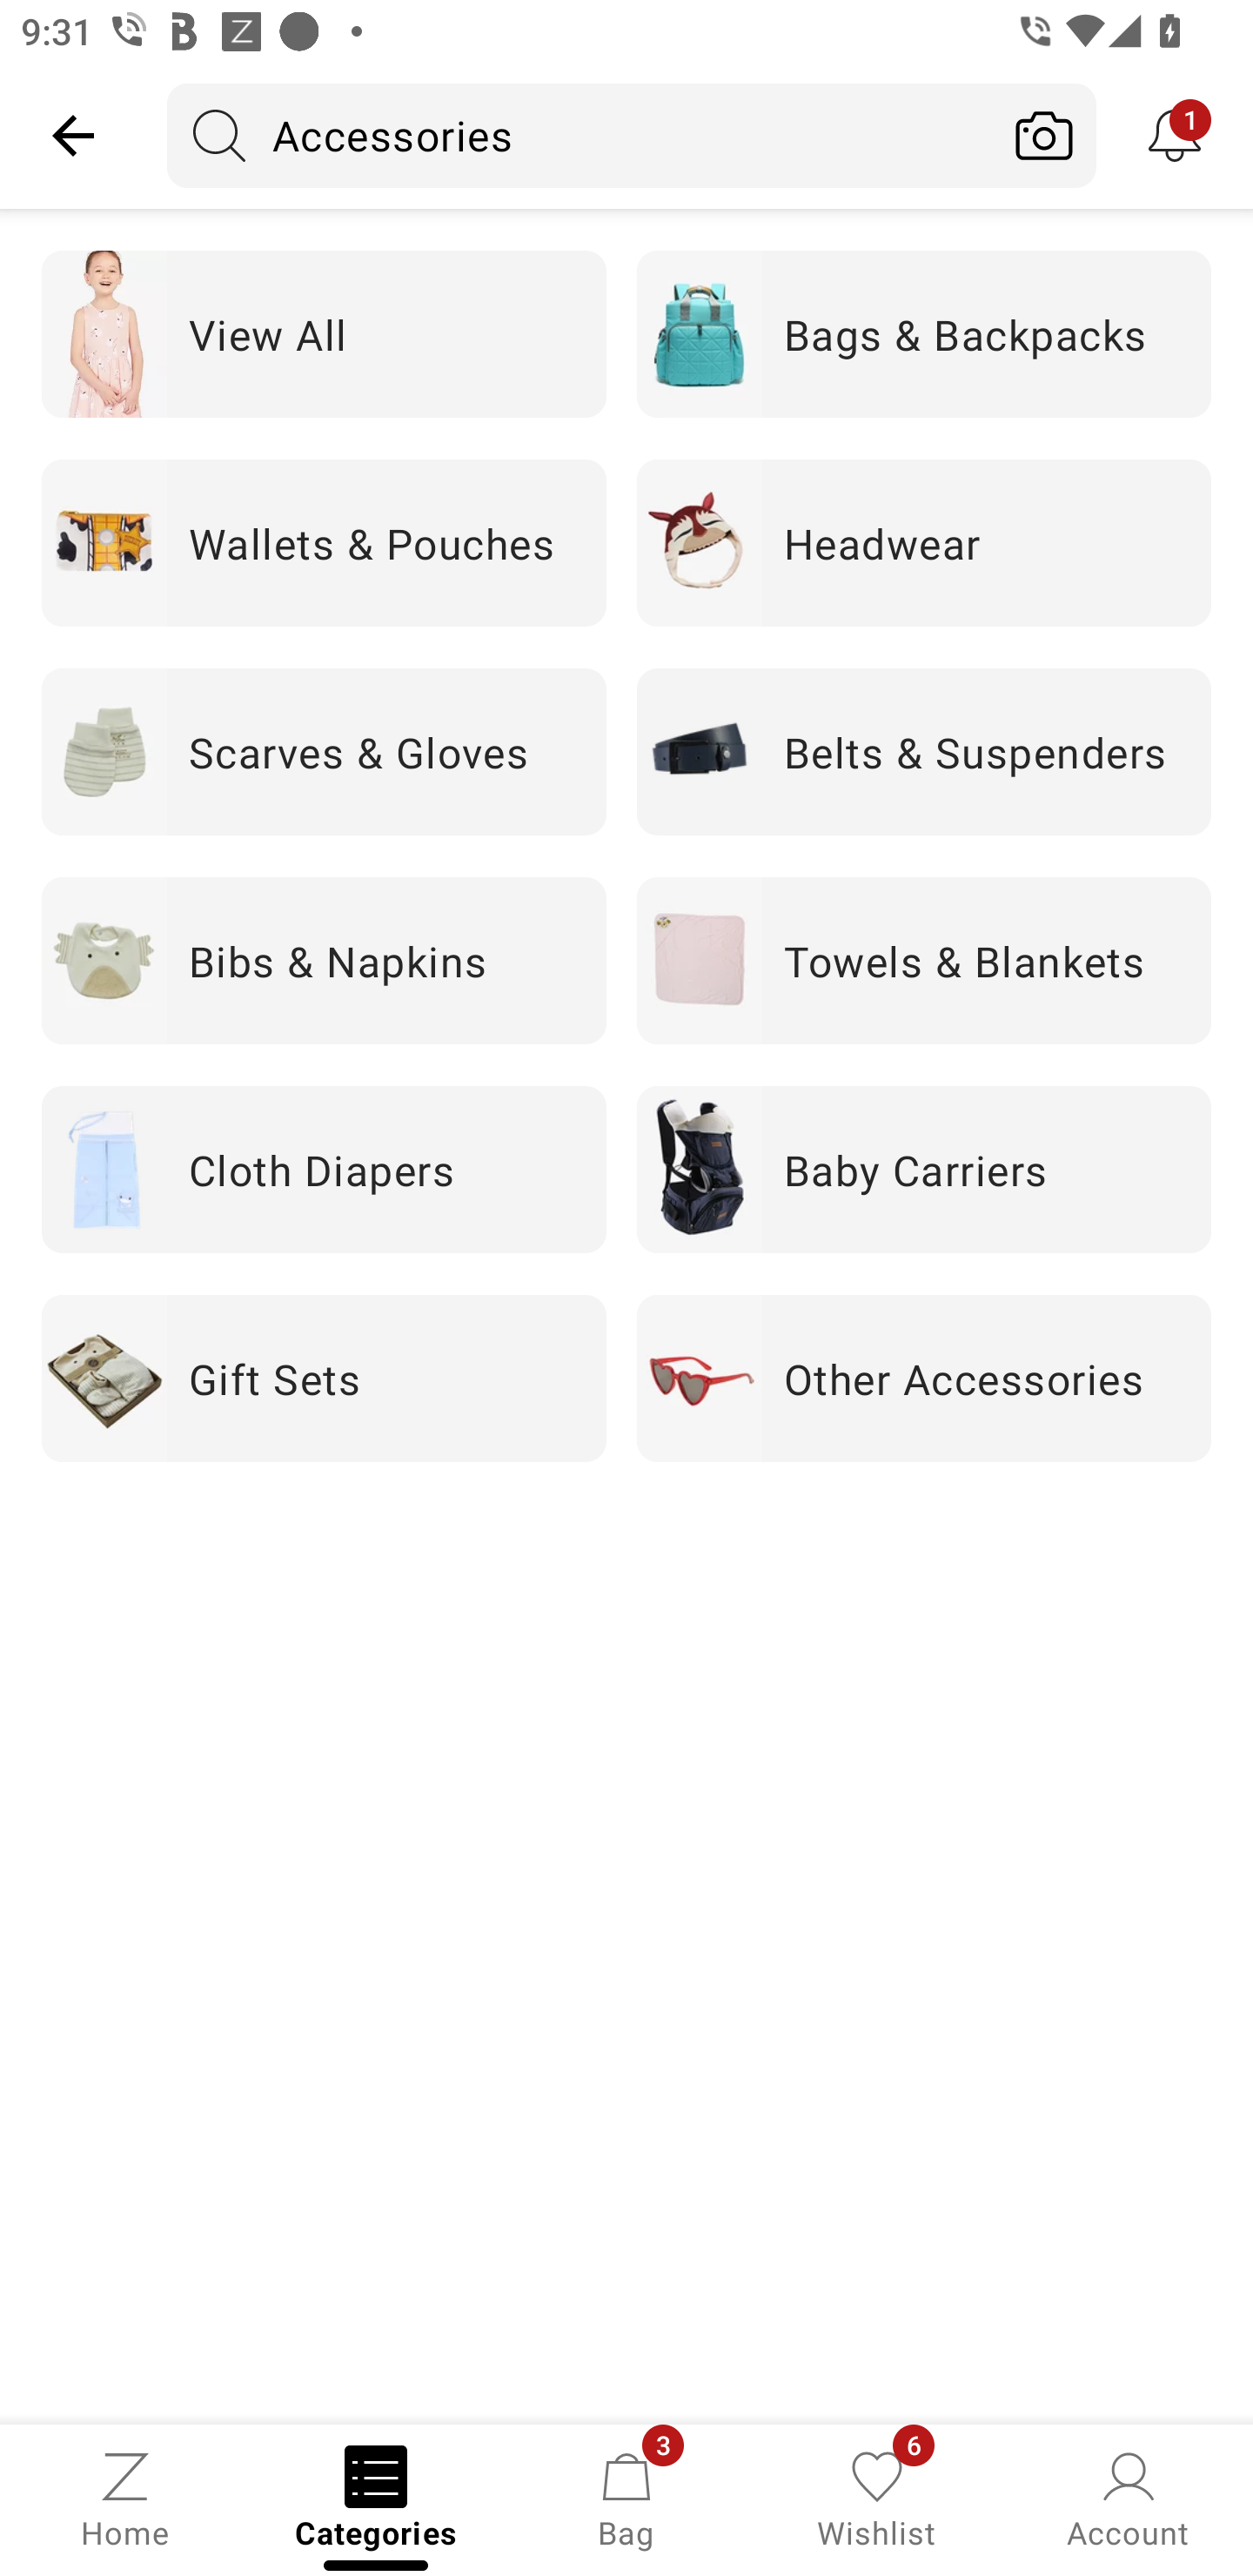 This screenshot has width=1253, height=2576. What do you see at coordinates (1128, 2498) in the screenshot?
I see `Account` at bounding box center [1128, 2498].